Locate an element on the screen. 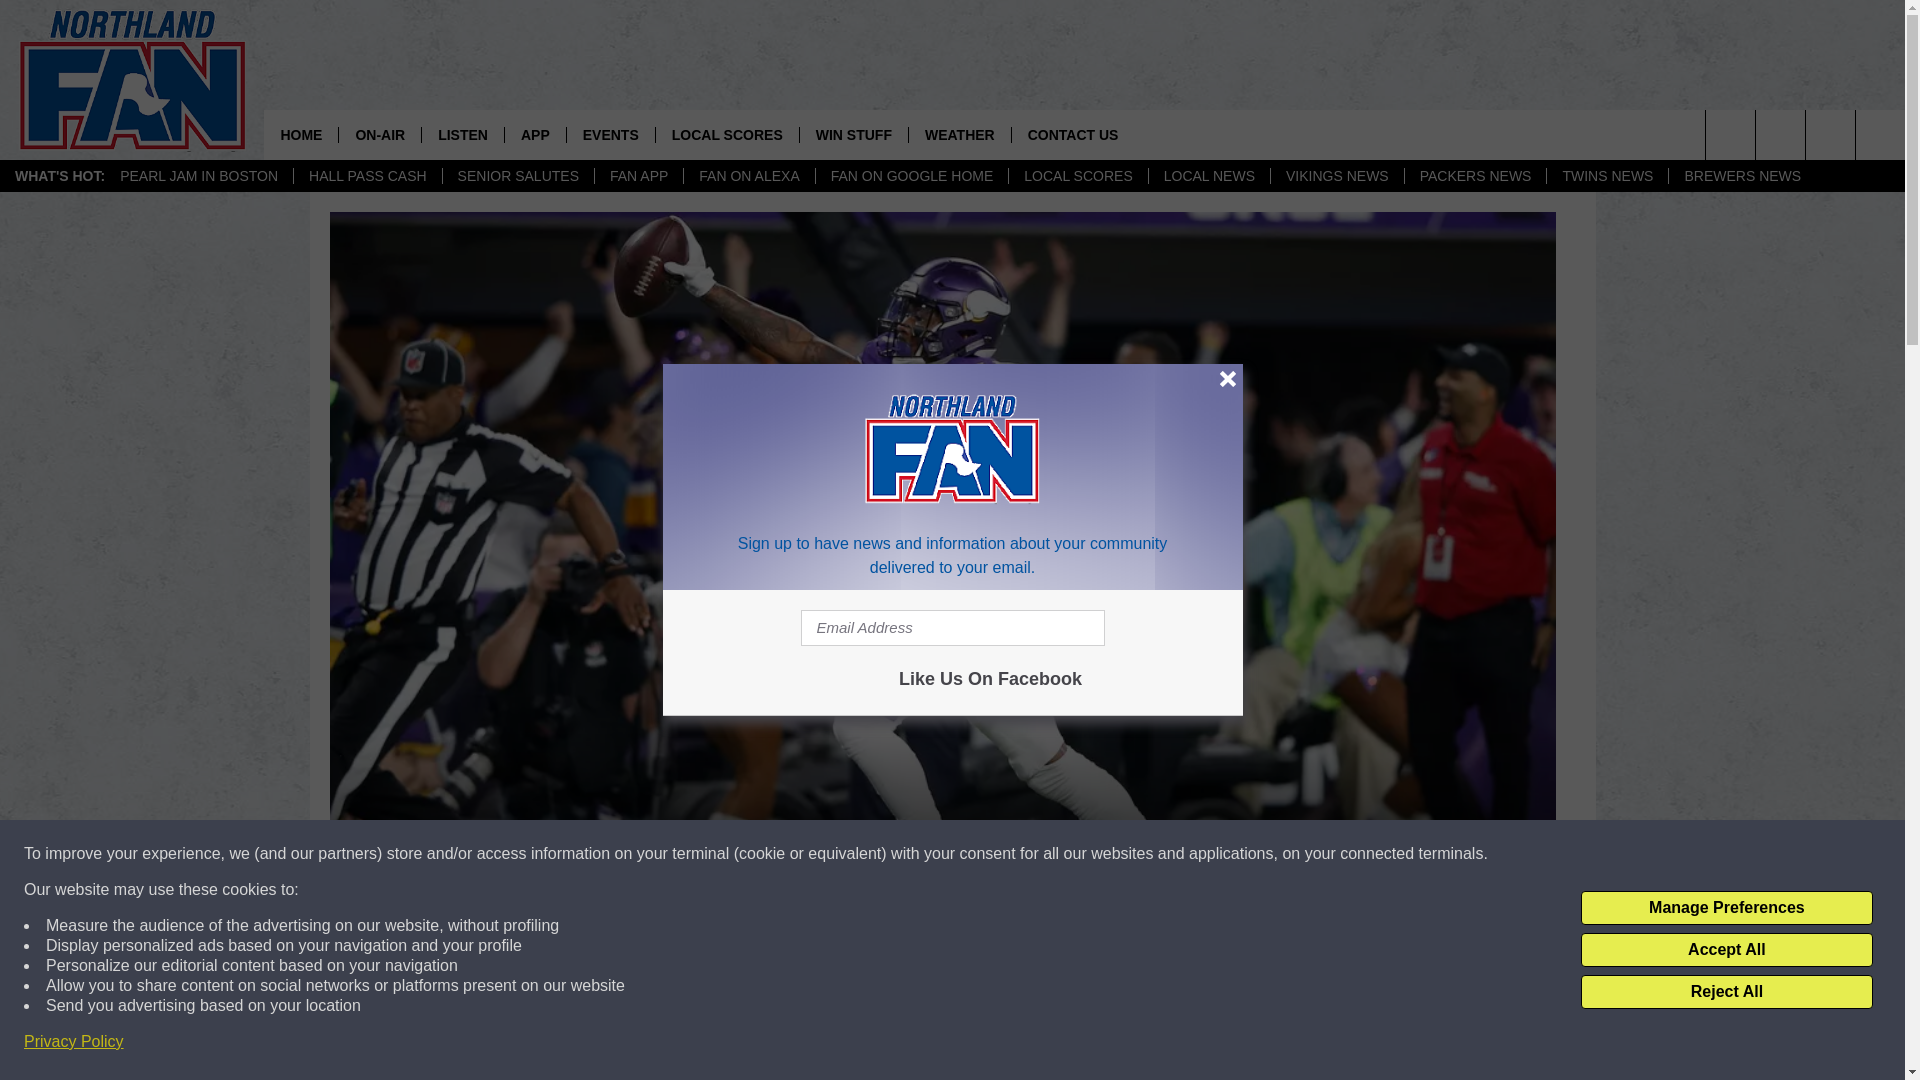 The height and width of the screenshot is (1080, 1920). PACKERS NEWS is located at coordinates (1475, 176).